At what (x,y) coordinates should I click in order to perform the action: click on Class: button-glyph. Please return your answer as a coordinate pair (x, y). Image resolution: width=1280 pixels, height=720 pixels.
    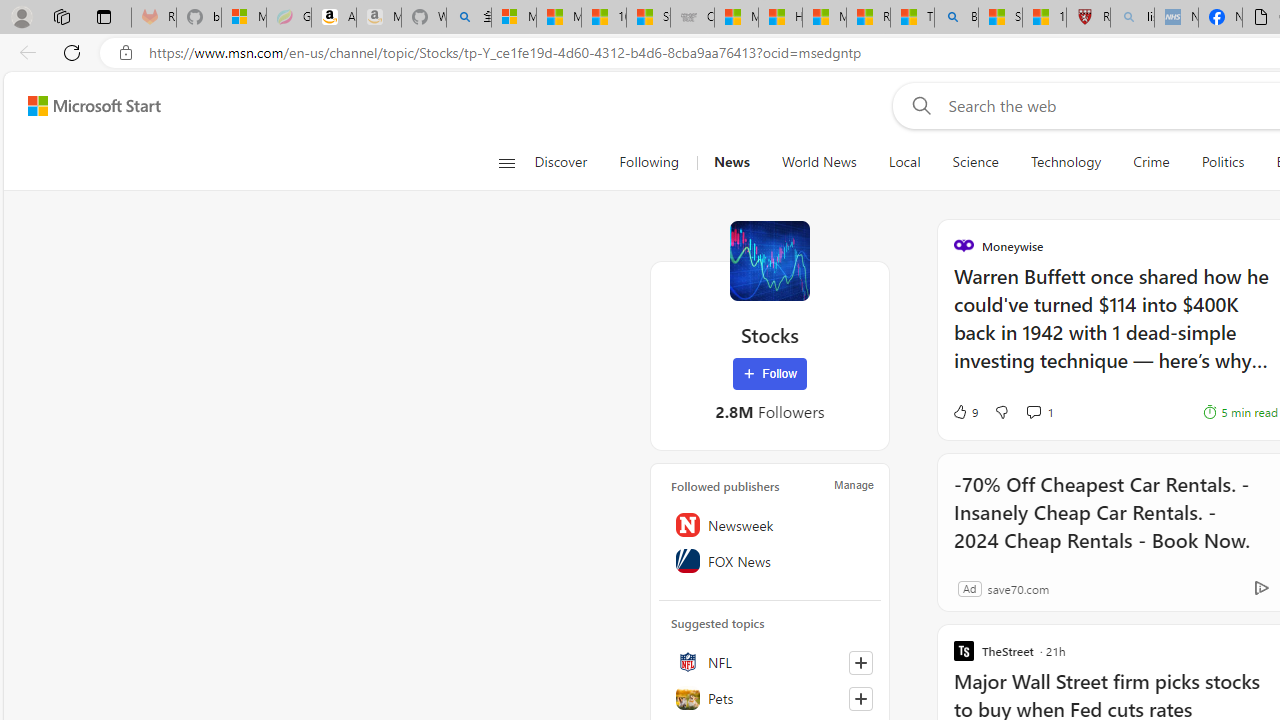
    Looking at the image, I should click on (506, 162).